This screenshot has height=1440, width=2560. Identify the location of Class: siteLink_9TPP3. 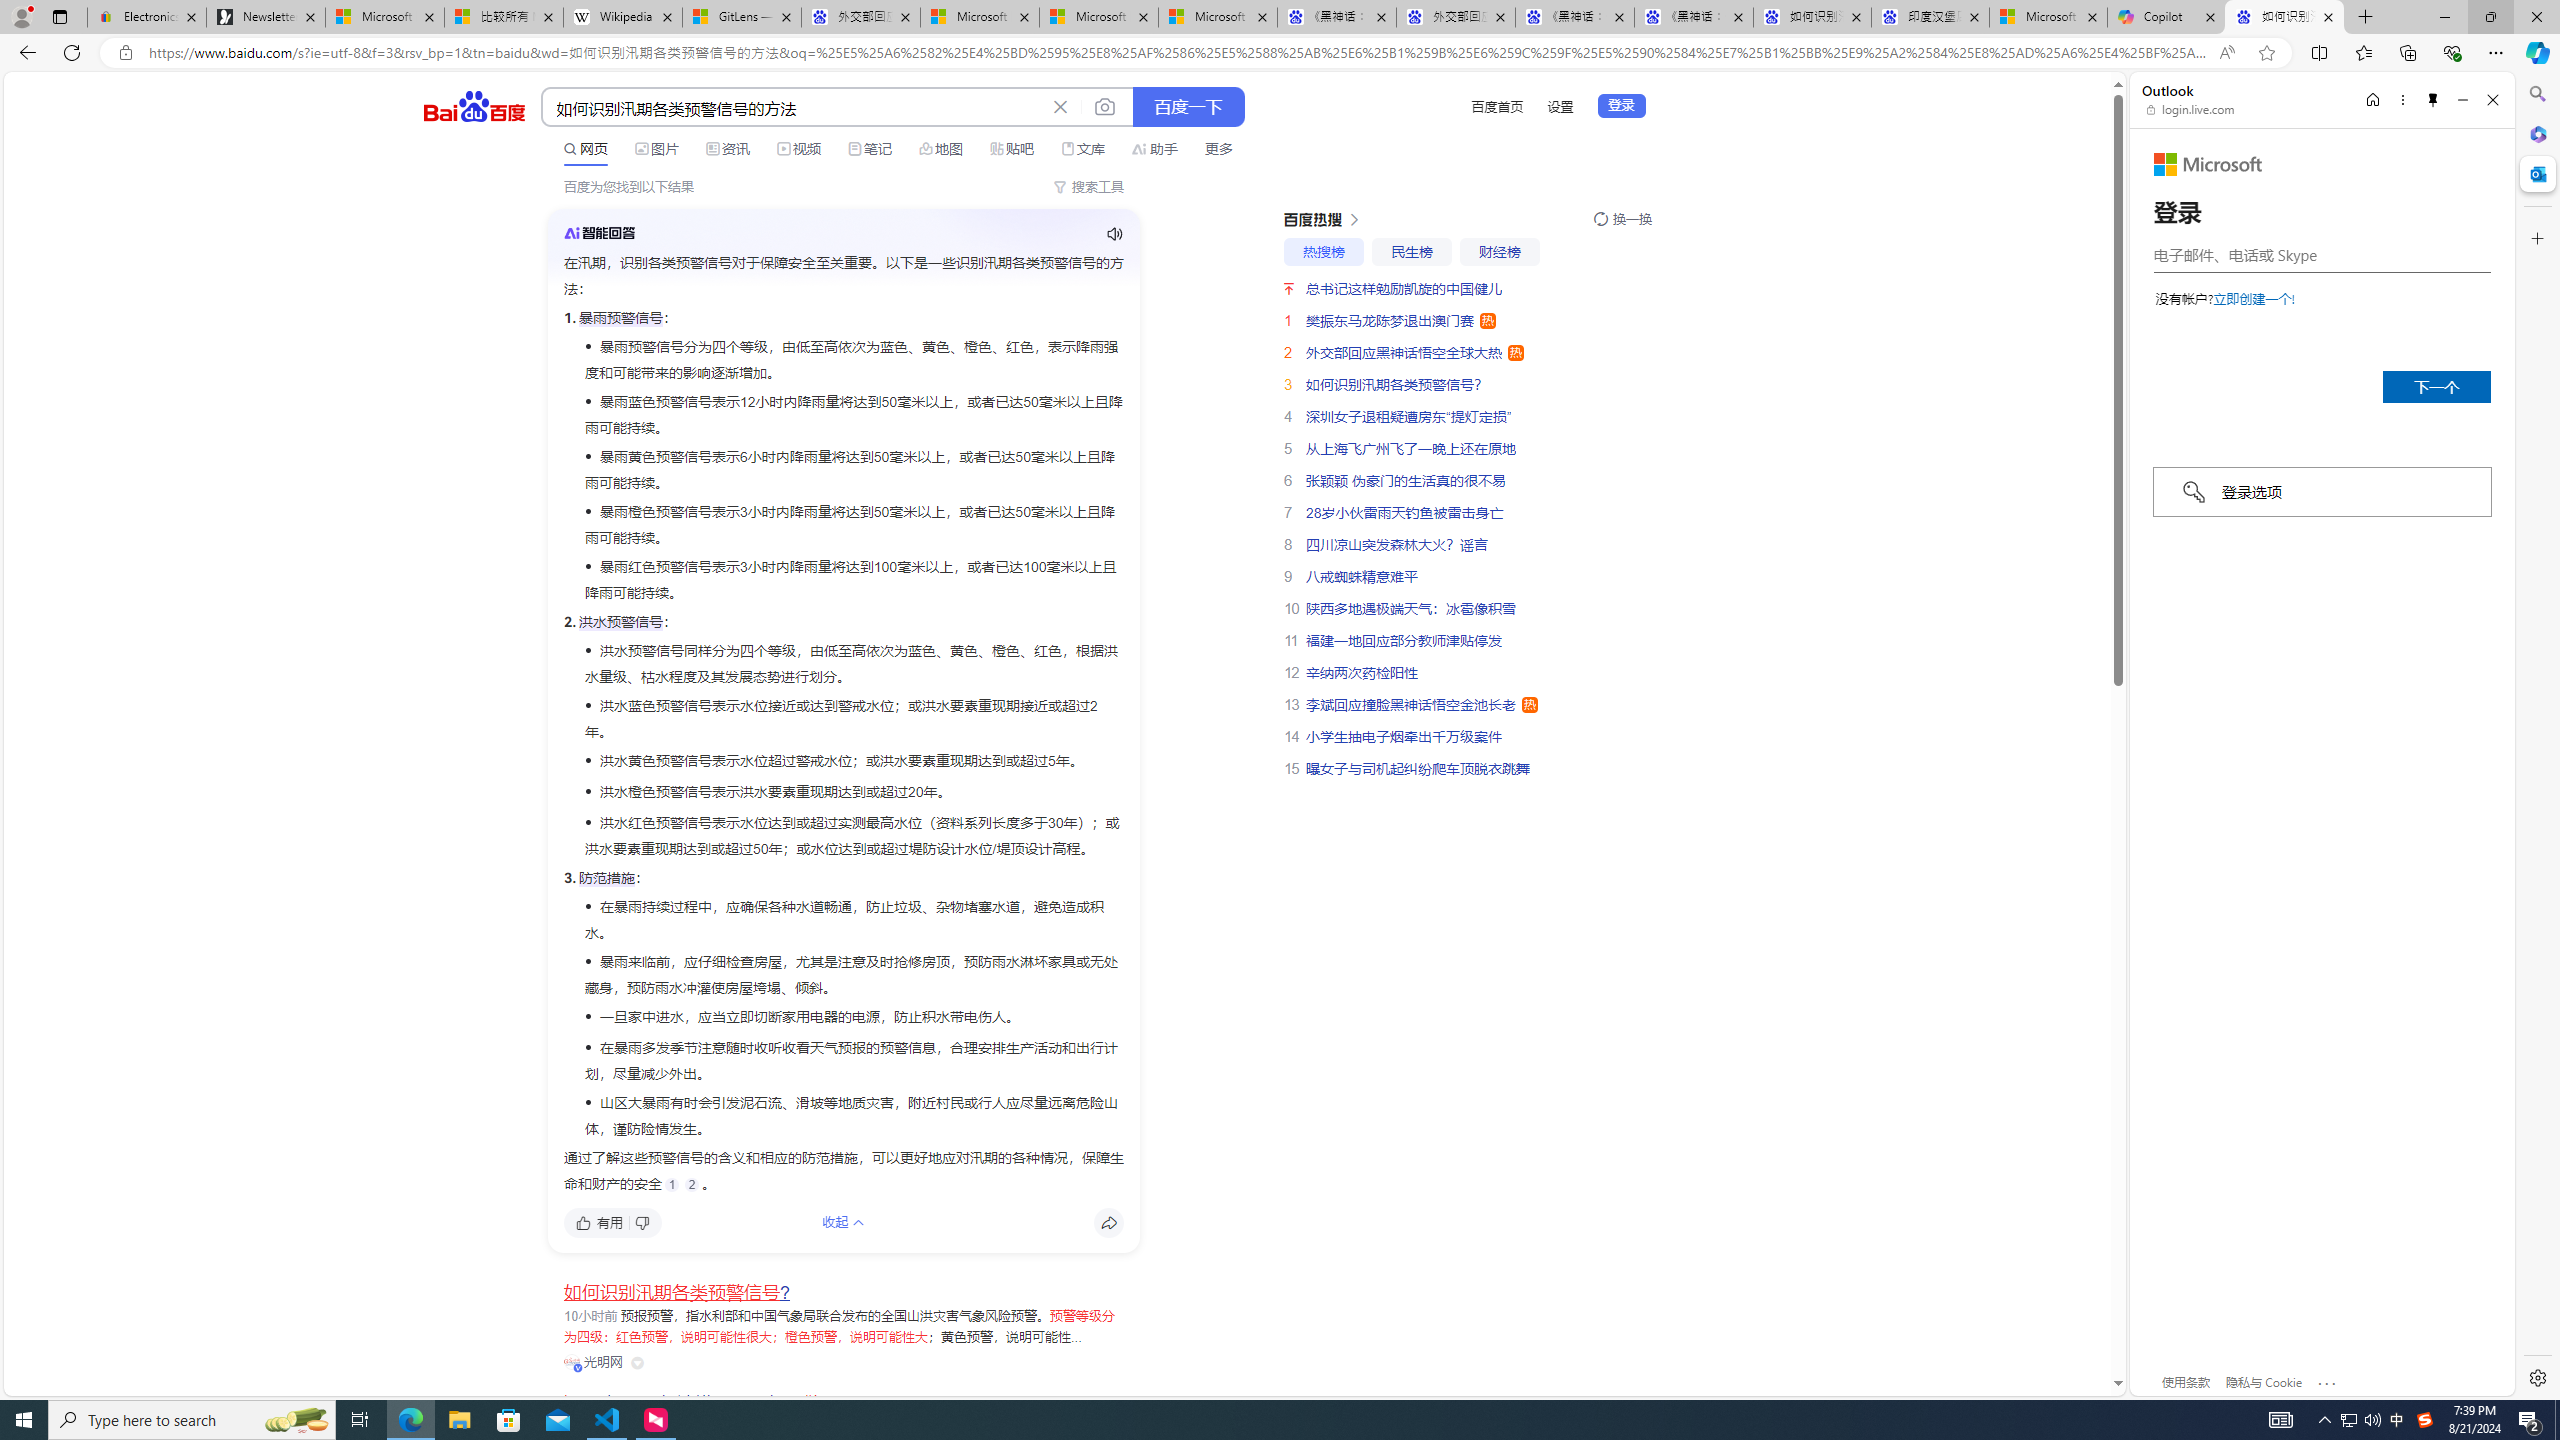
(592, 1361).